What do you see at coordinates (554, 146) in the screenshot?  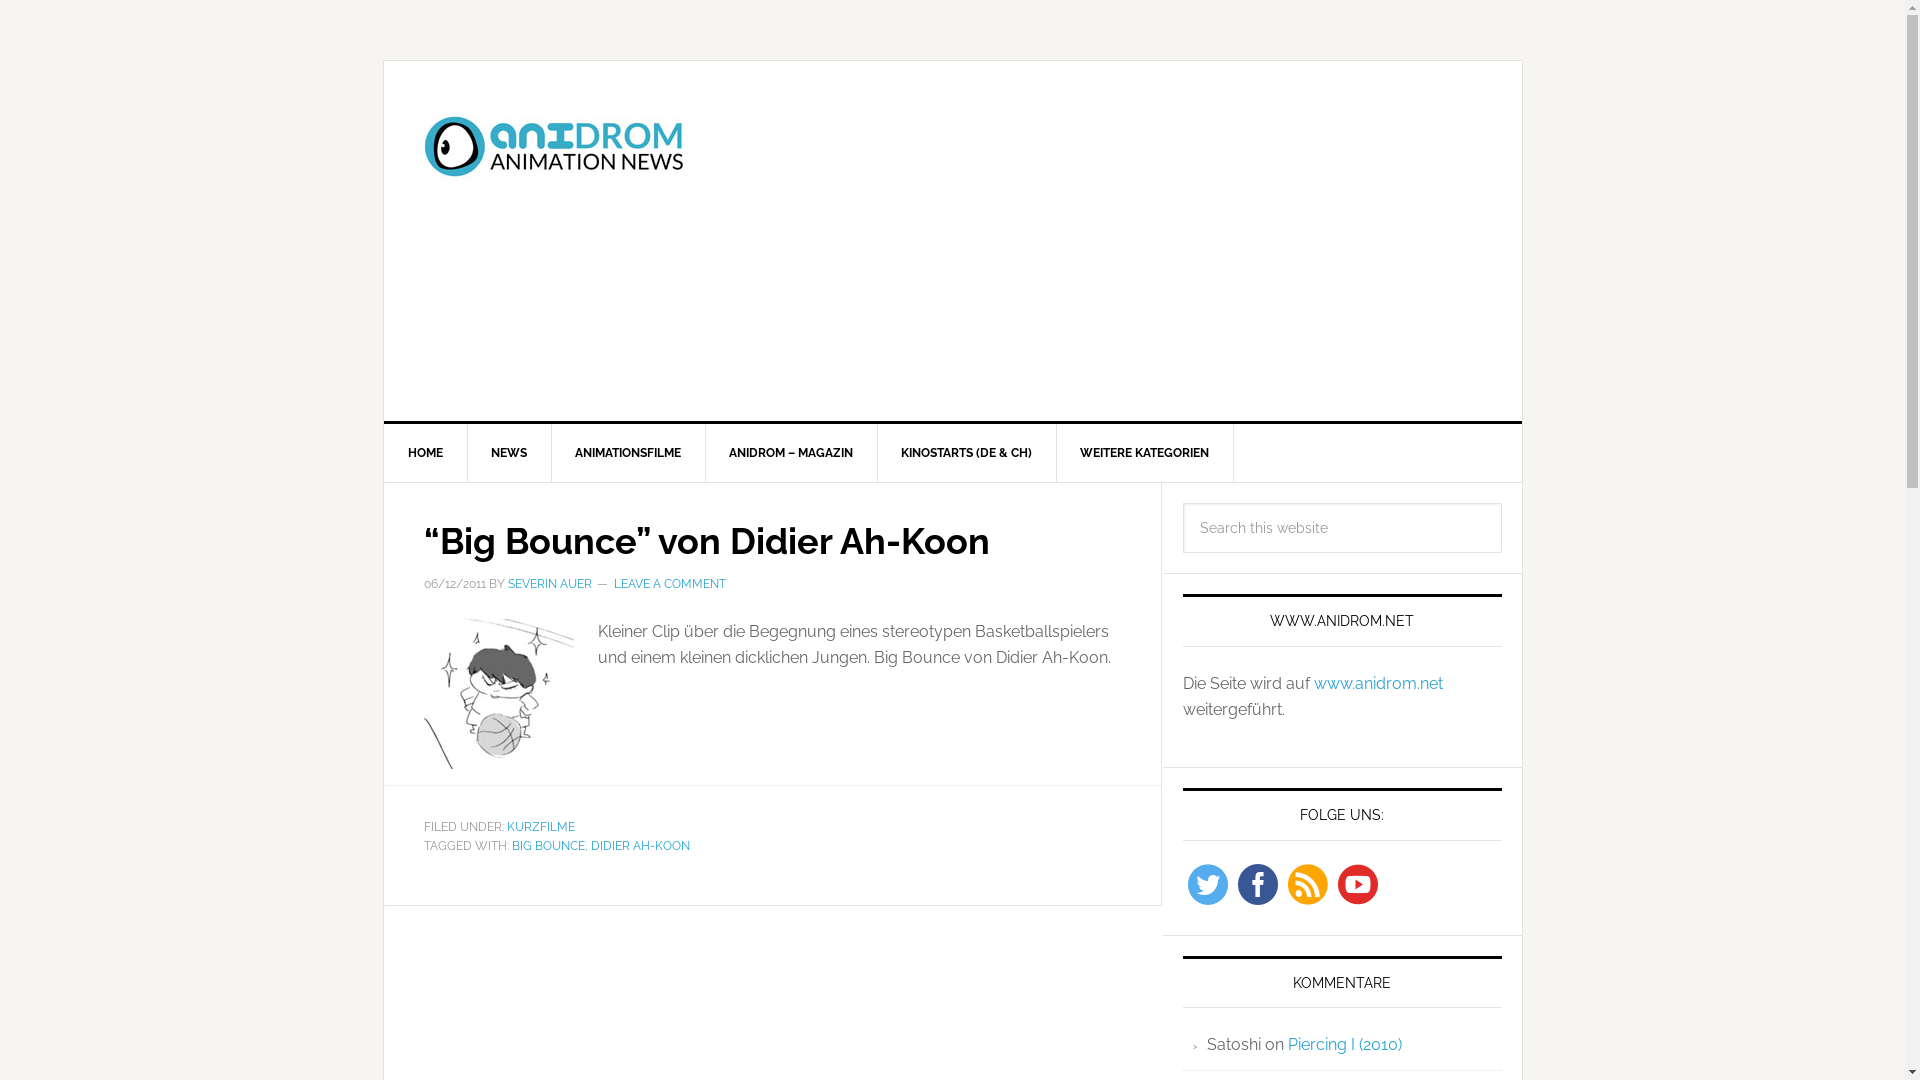 I see `ANIMATIONSFILME.CH` at bounding box center [554, 146].